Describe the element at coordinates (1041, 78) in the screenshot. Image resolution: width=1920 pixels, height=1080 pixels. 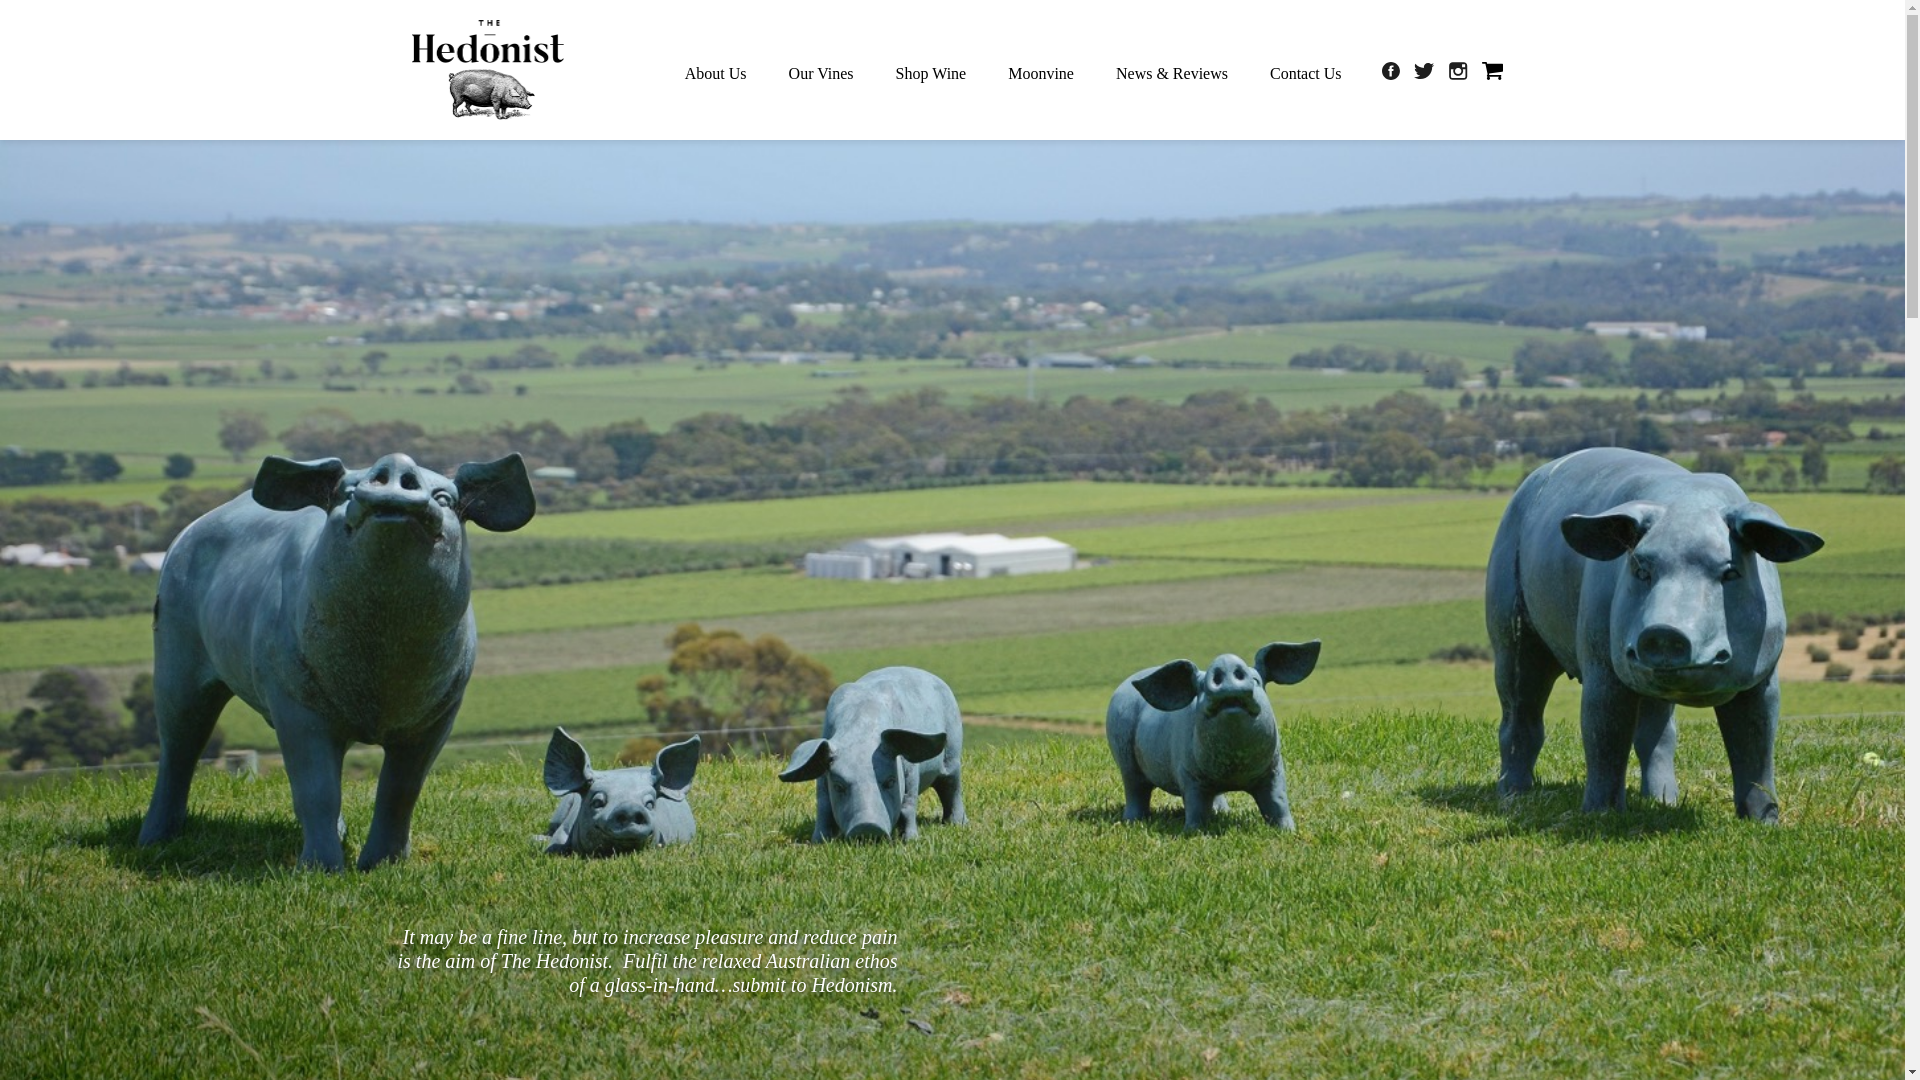
I see `Moonvine` at that location.